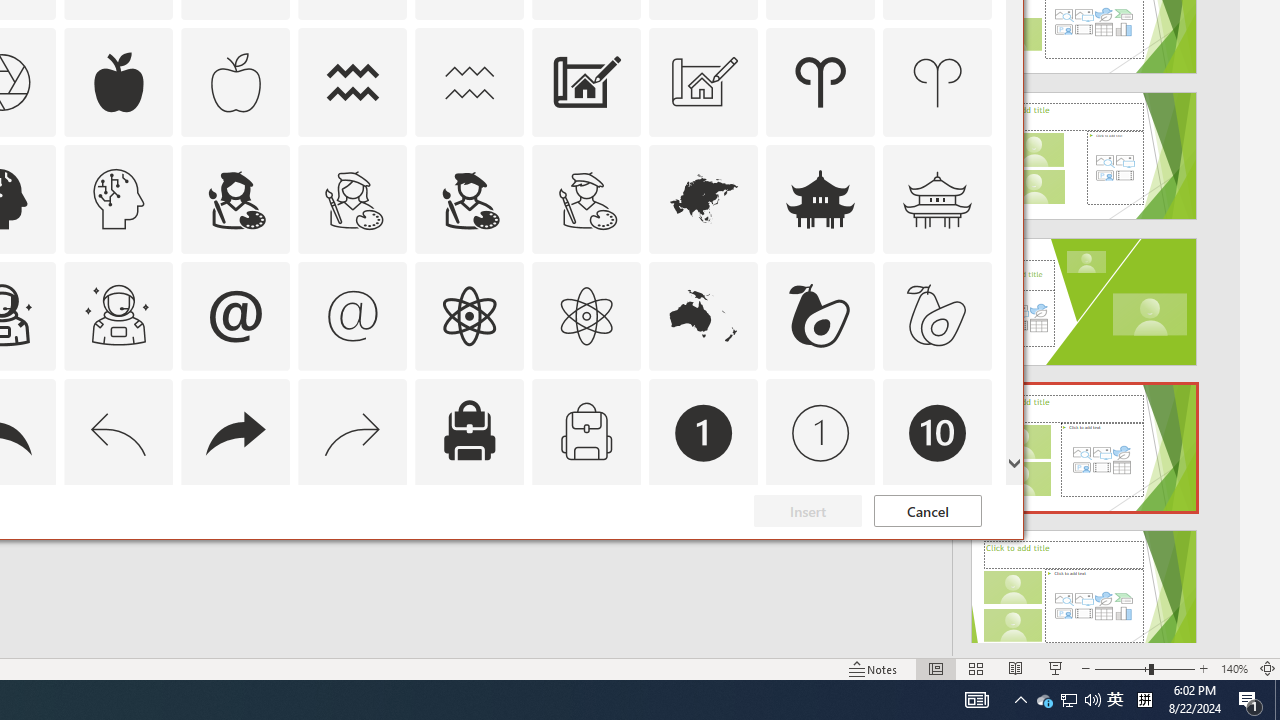  What do you see at coordinates (938, 432) in the screenshot?
I see `AutomationID: Icons_Badge10` at bounding box center [938, 432].